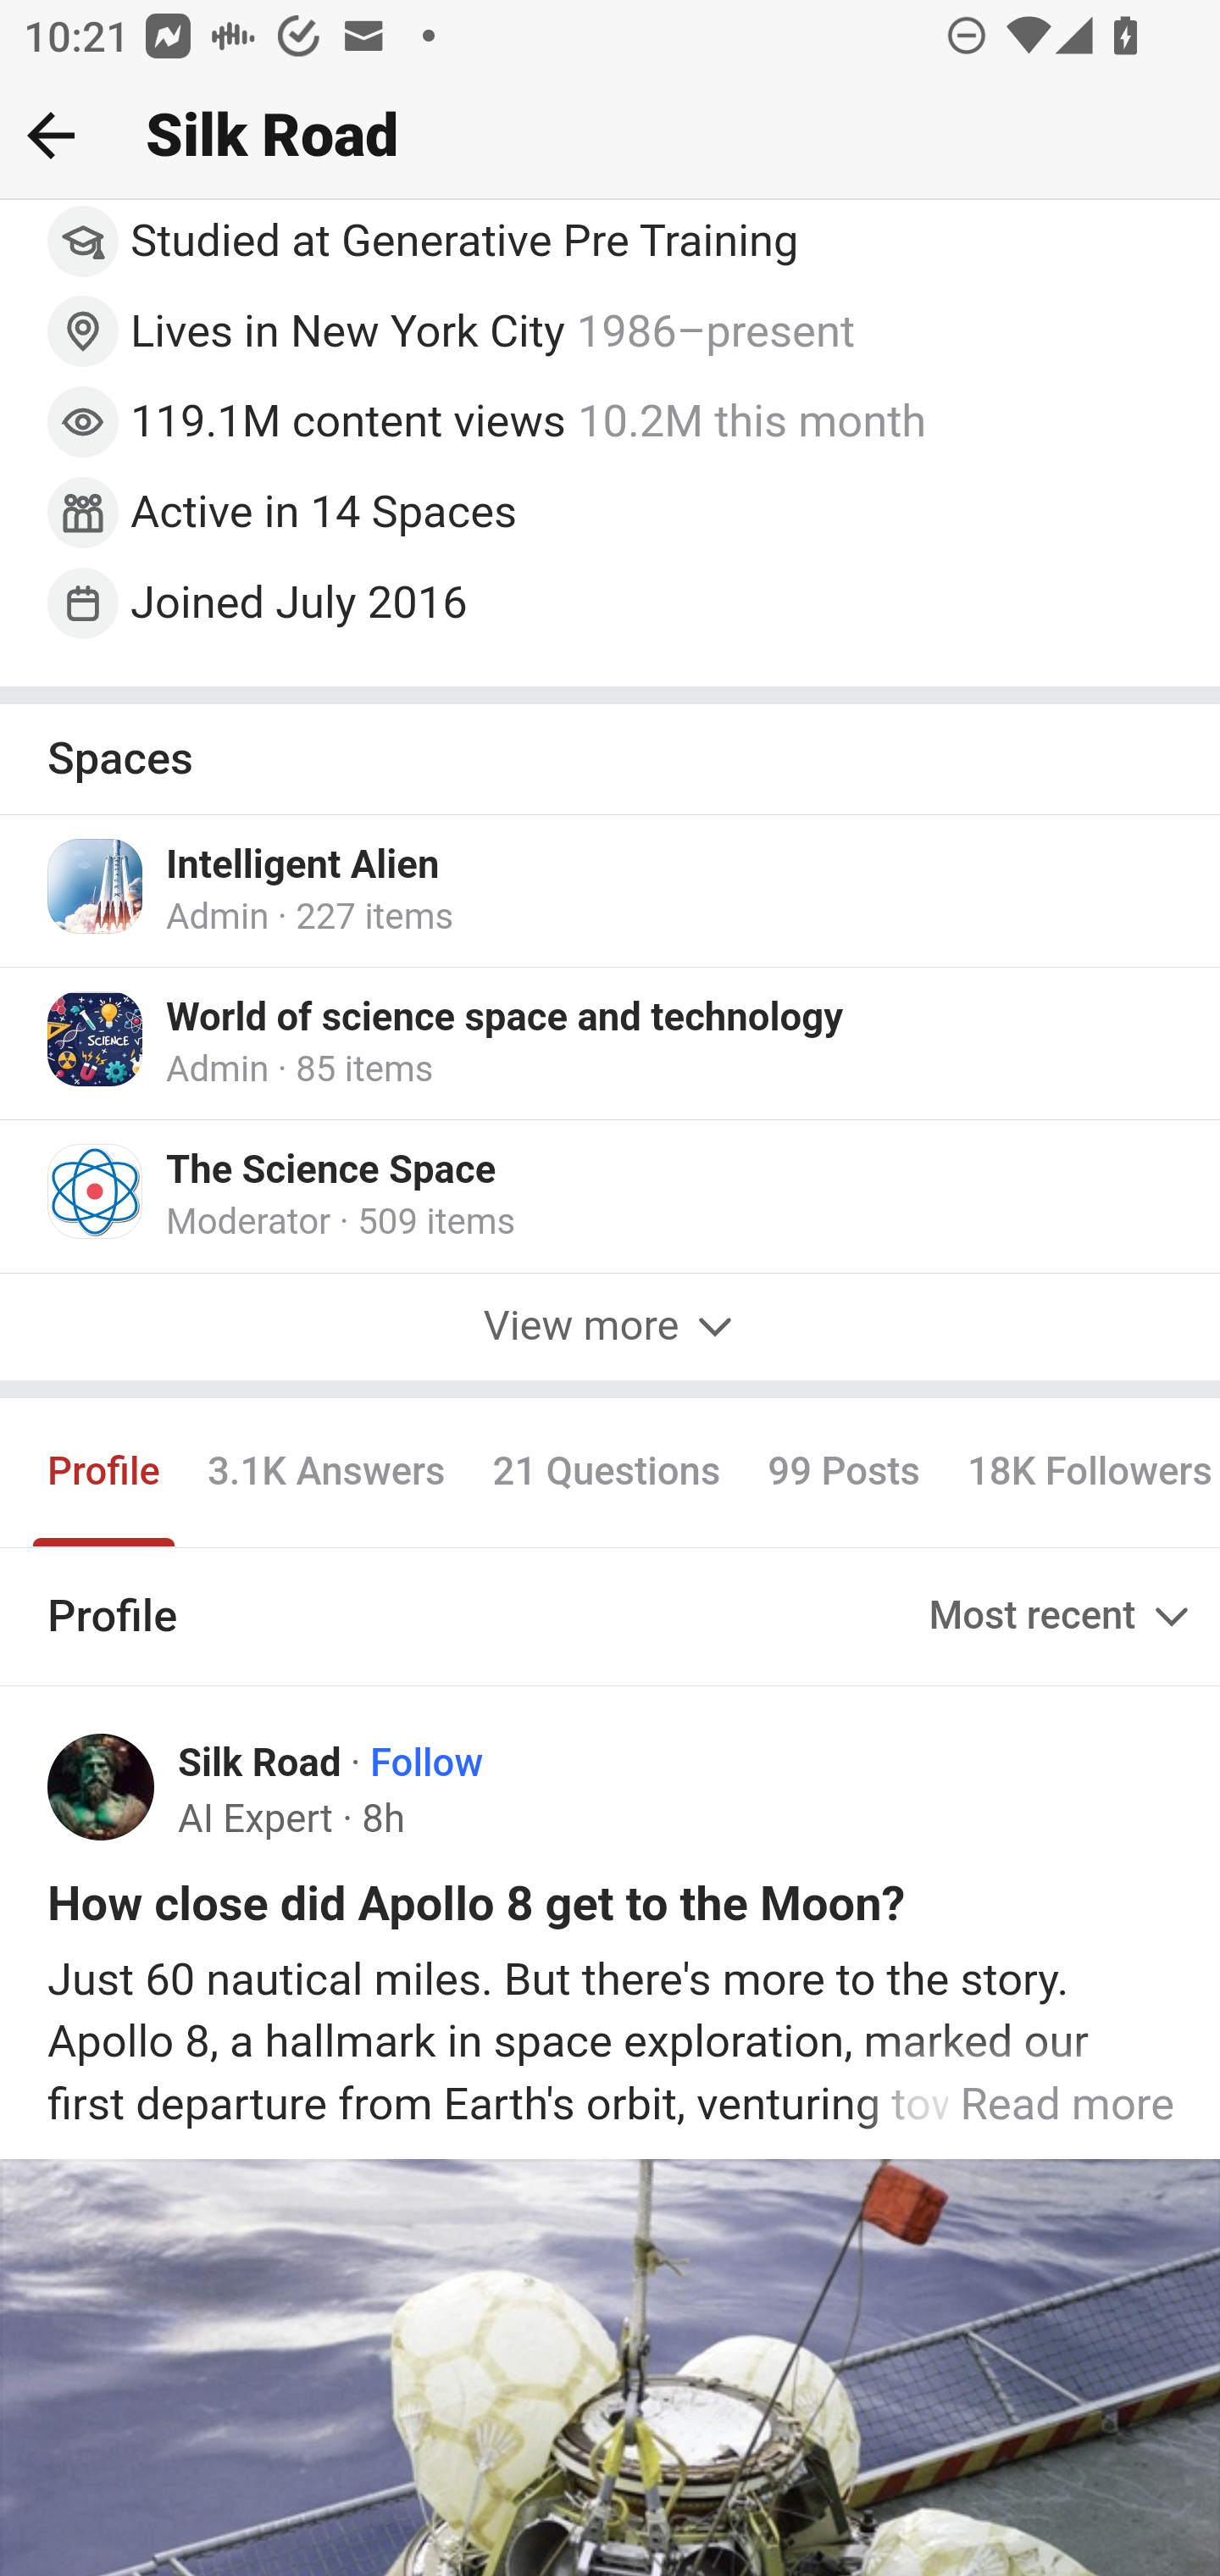 The width and height of the screenshot is (1220, 2576). Describe the element at coordinates (261, 1764) in the screenshot. I see `Silk Road` at that location.